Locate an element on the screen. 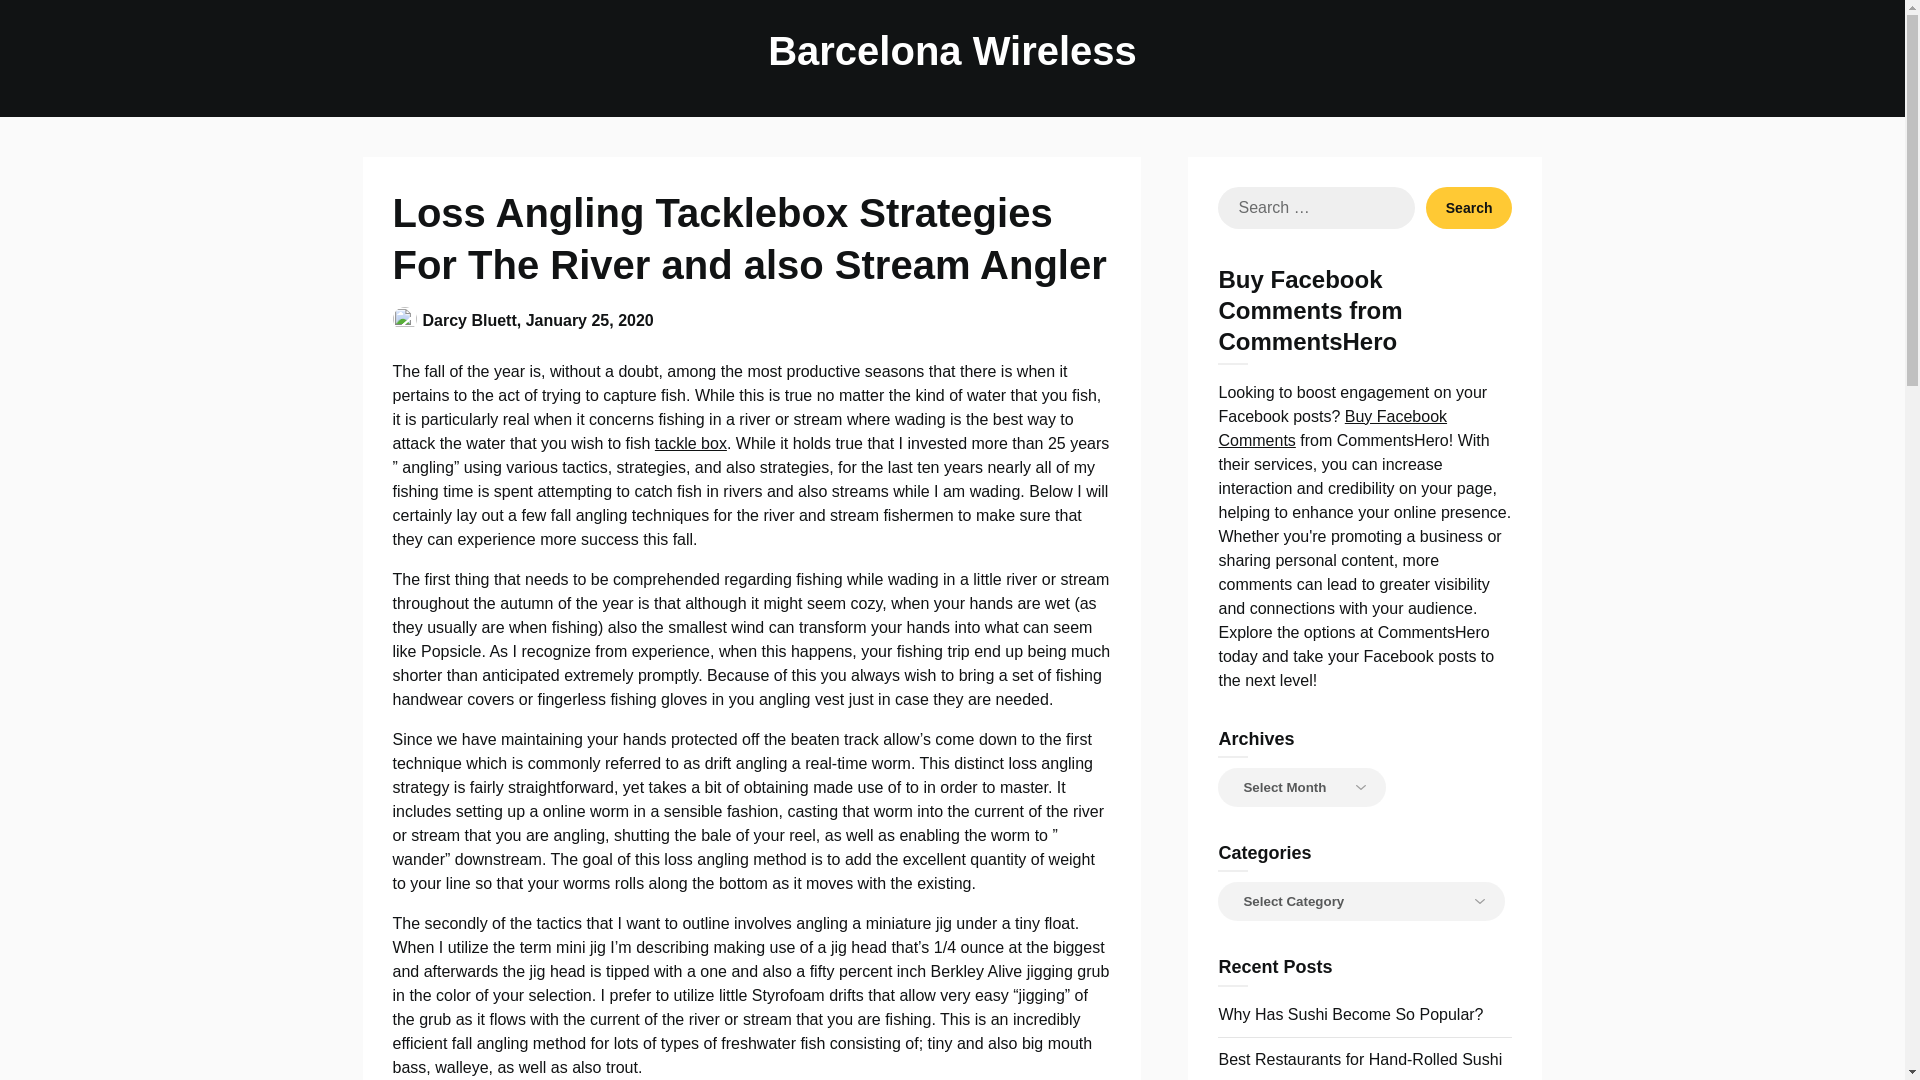 This screenshot has width=1920, height=1080. tackle box is located at coordinates (690, 444).